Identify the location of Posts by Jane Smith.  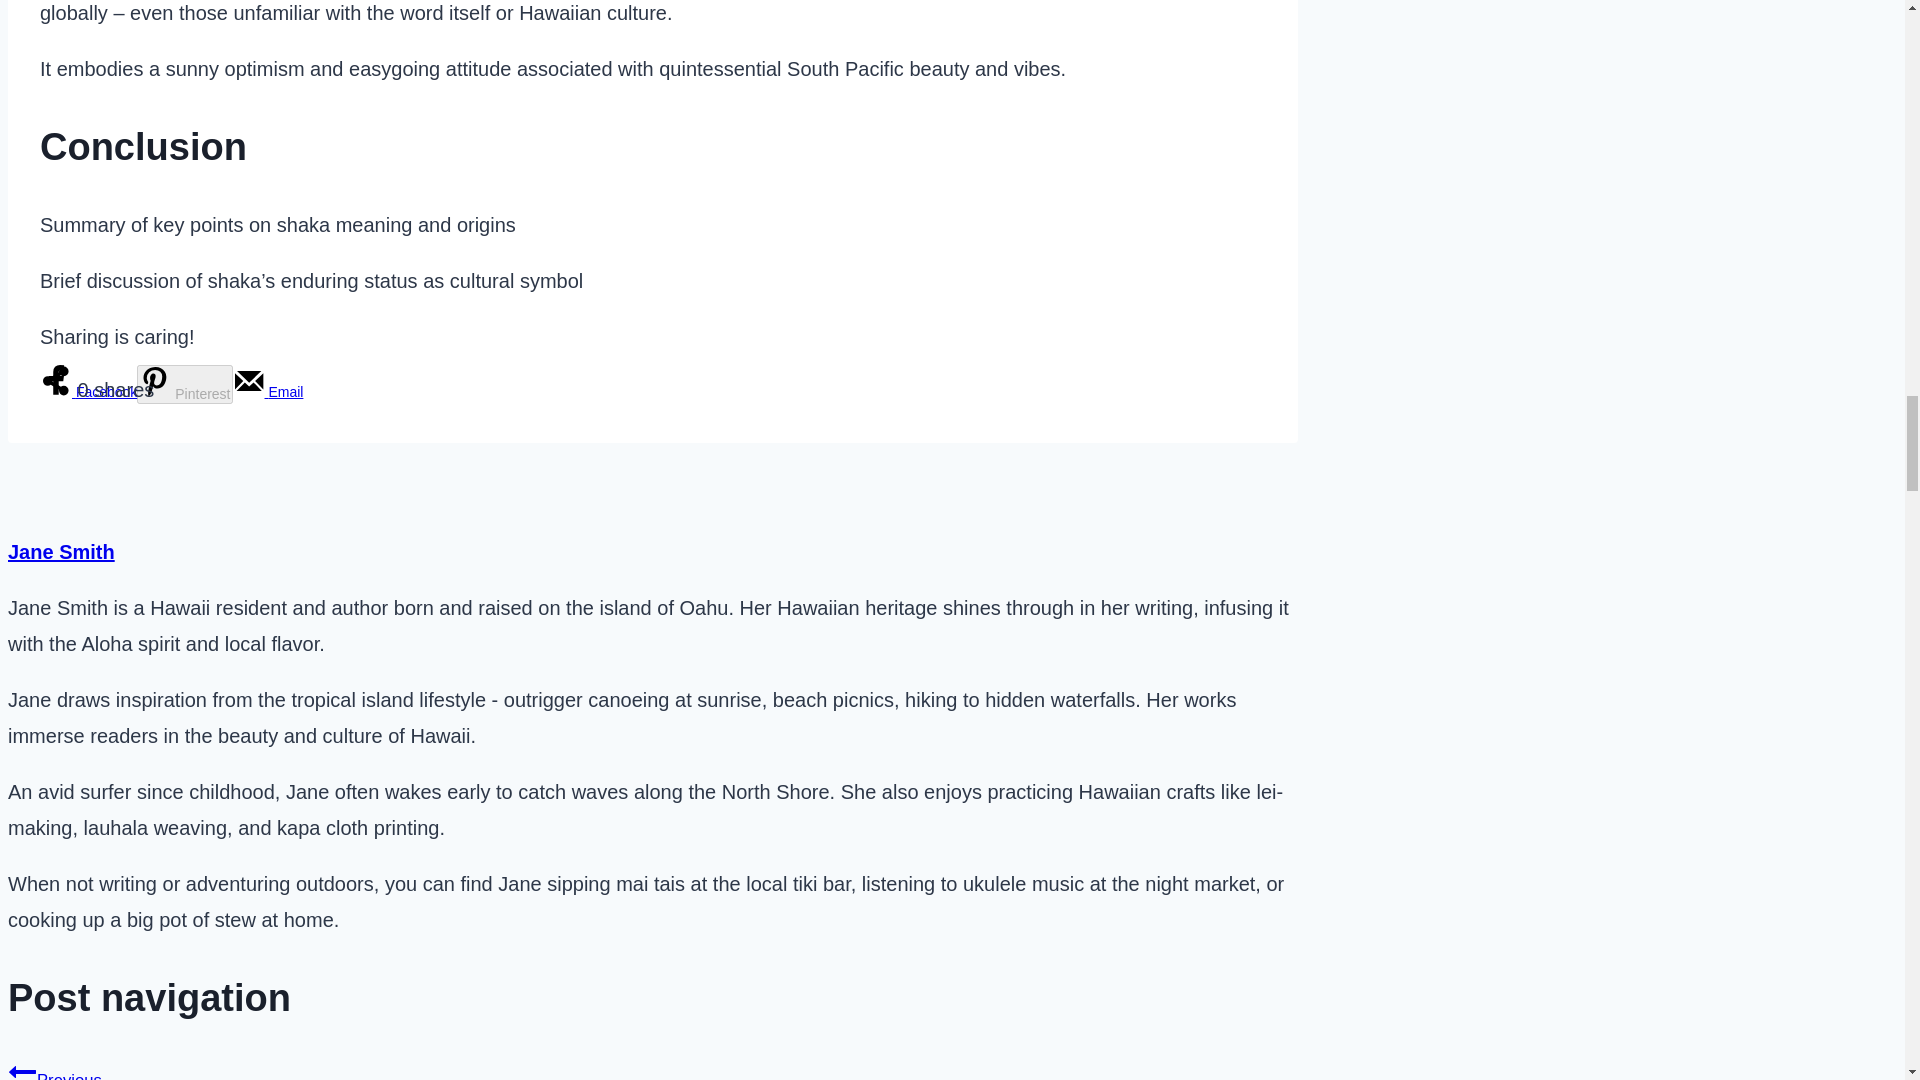
(61, 552).